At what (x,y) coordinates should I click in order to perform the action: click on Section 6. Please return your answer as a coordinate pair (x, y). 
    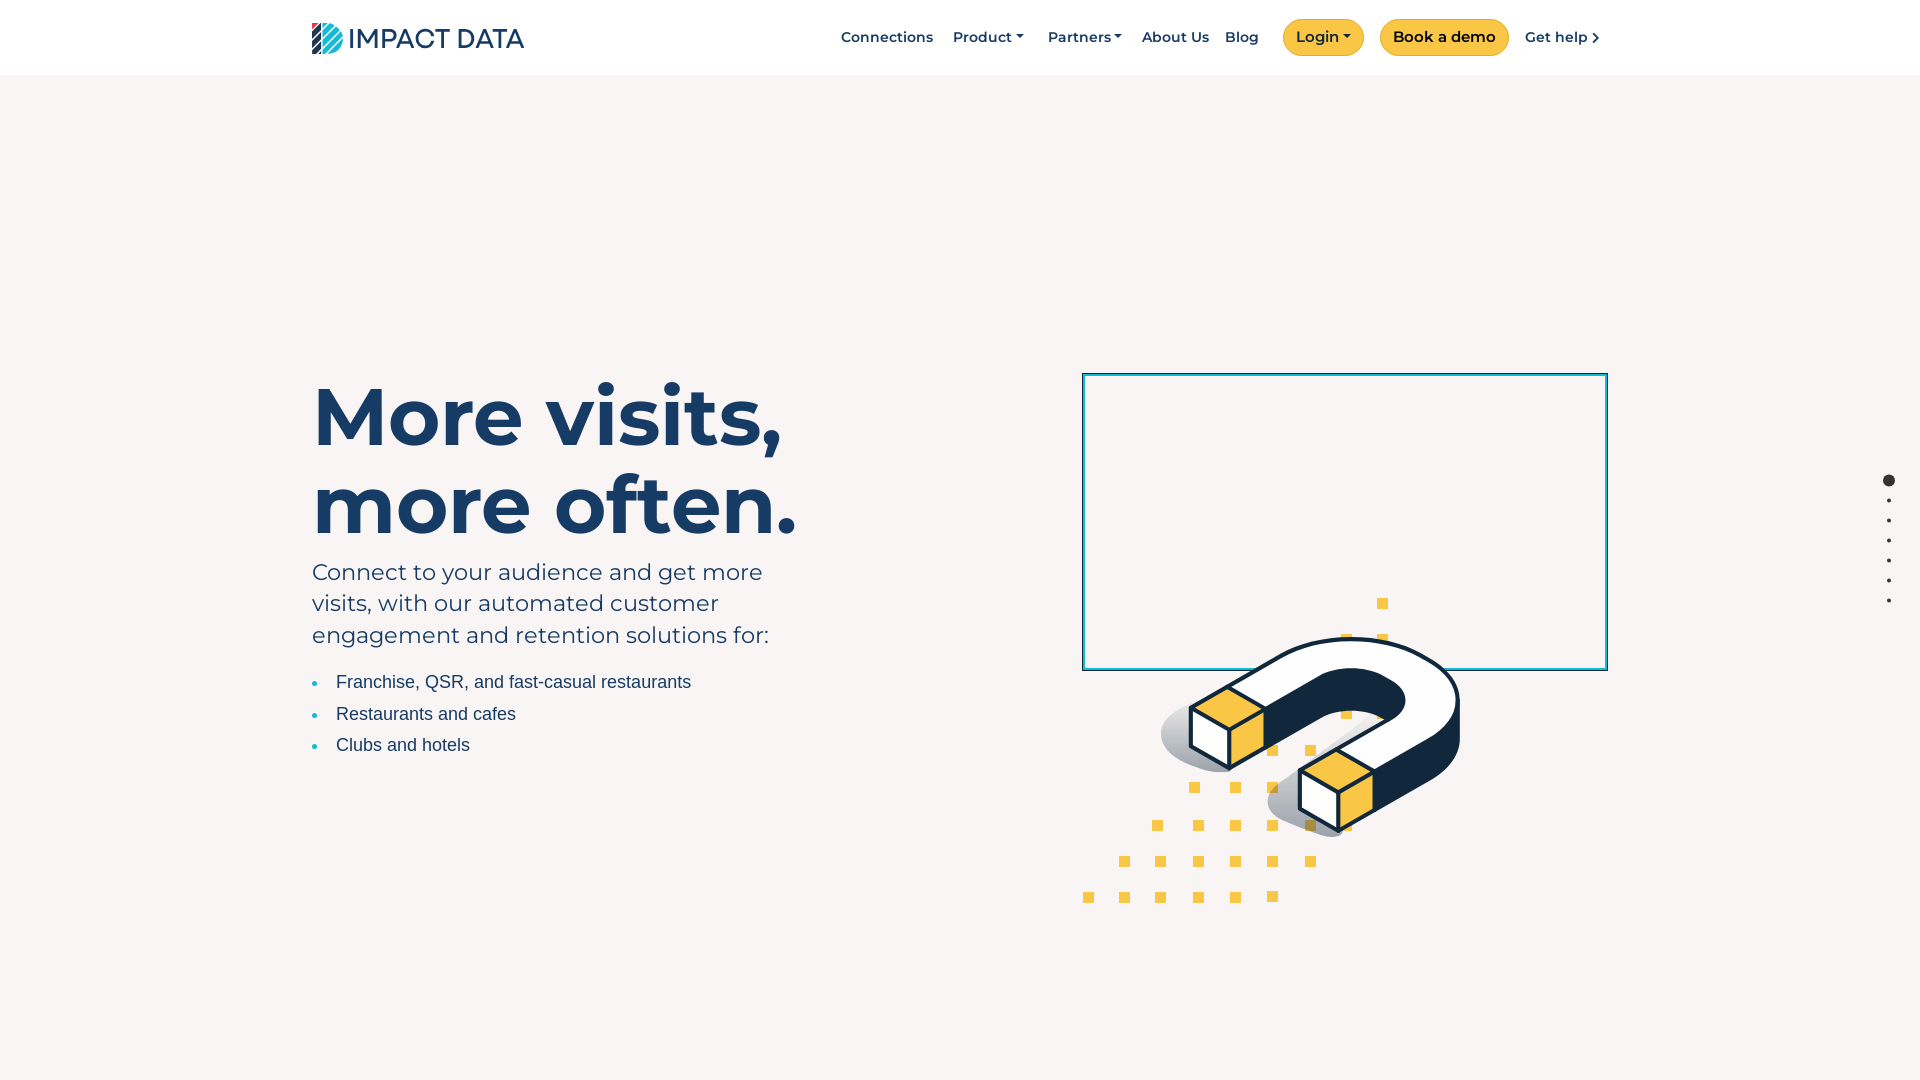
    Looking at the image, I should click on (1889, 580).